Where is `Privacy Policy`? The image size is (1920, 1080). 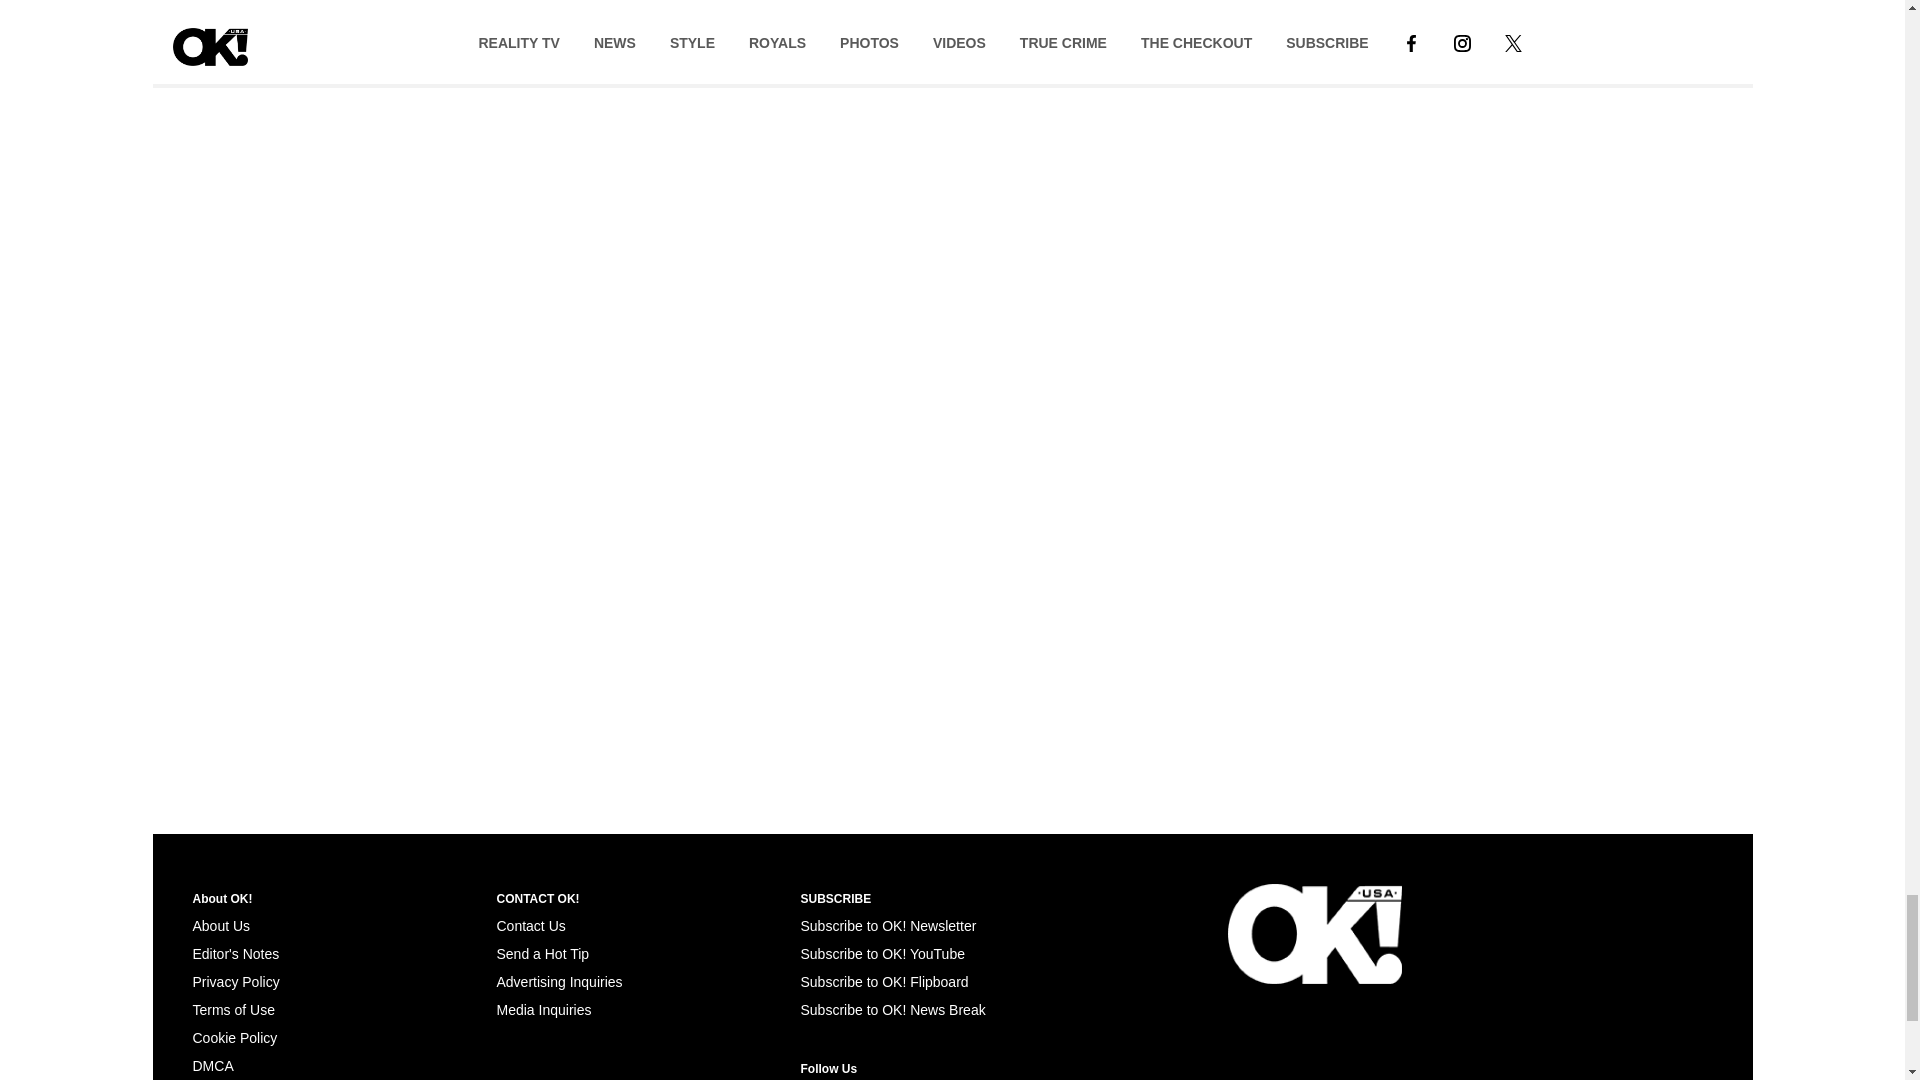 Privacy Policy is located at coordinates (235, 982).